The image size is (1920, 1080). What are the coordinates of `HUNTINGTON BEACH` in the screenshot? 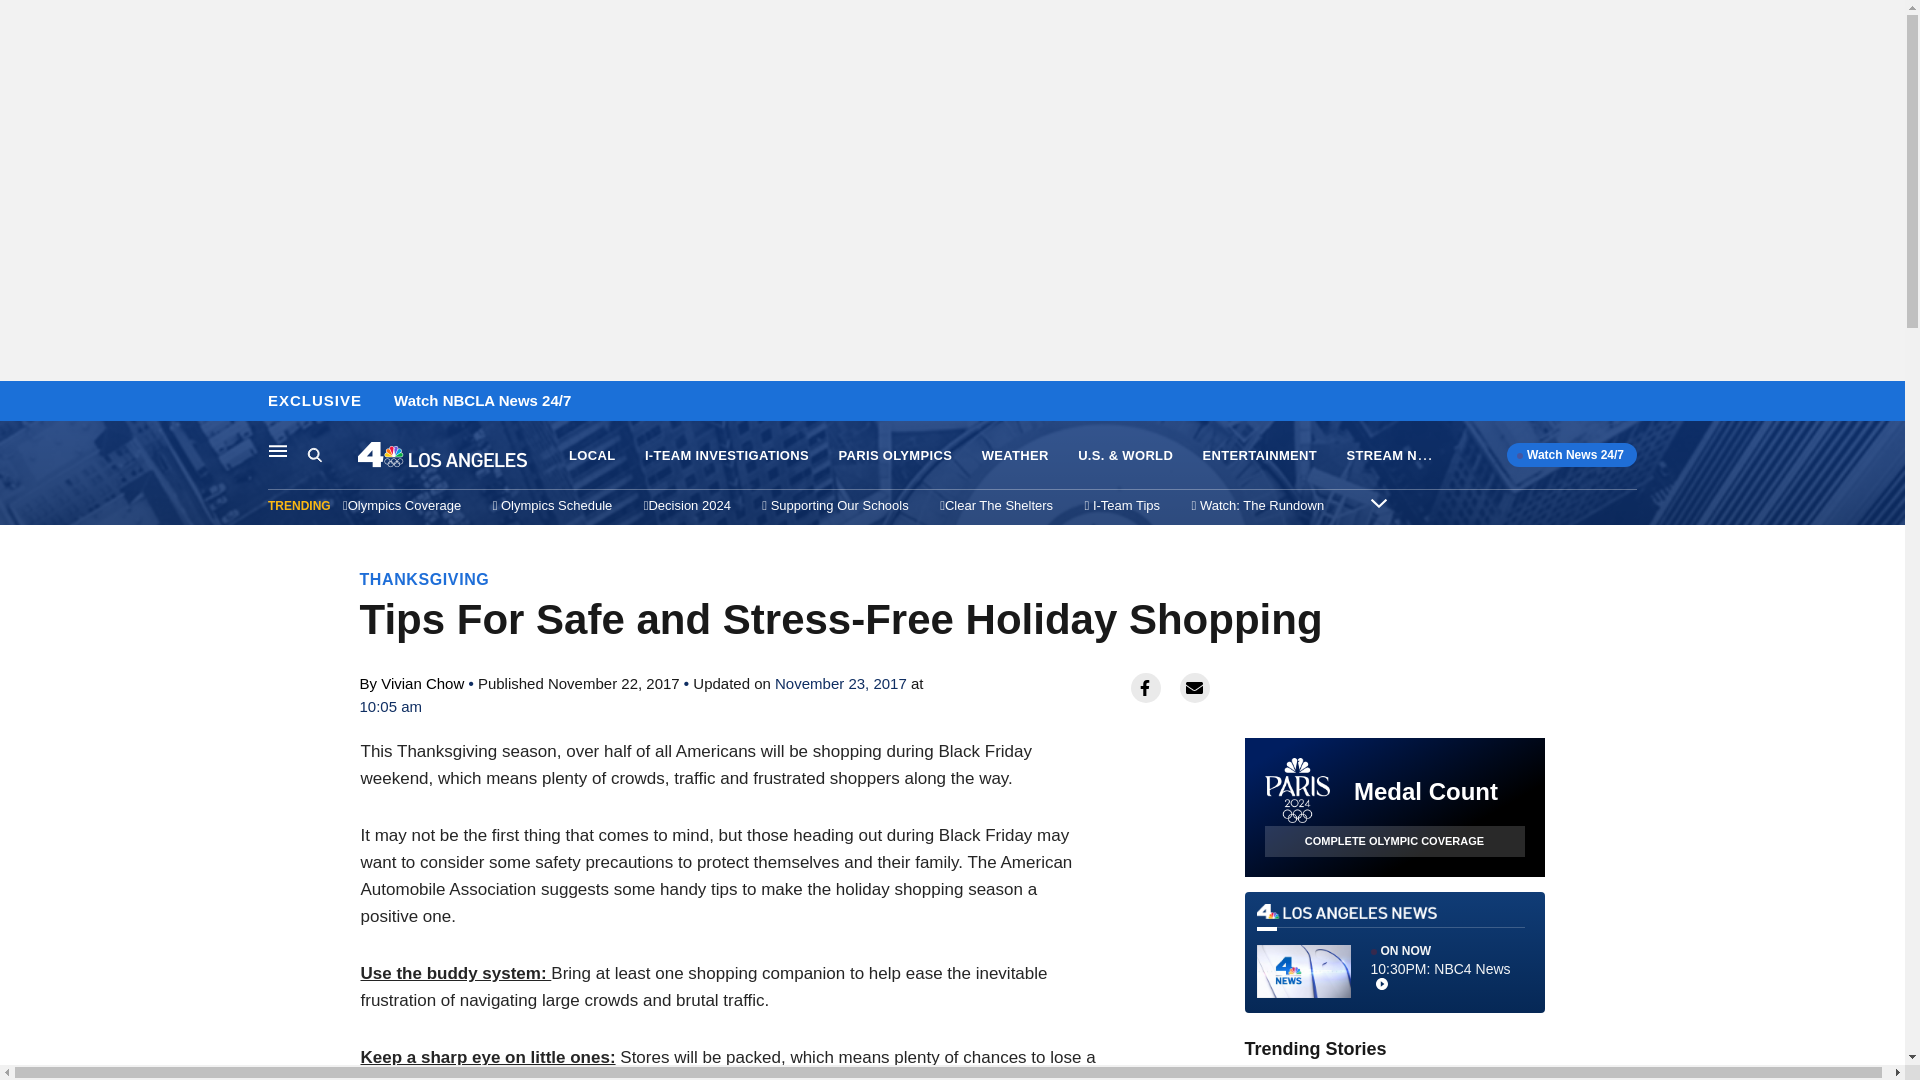 It's located at (1394, 842).